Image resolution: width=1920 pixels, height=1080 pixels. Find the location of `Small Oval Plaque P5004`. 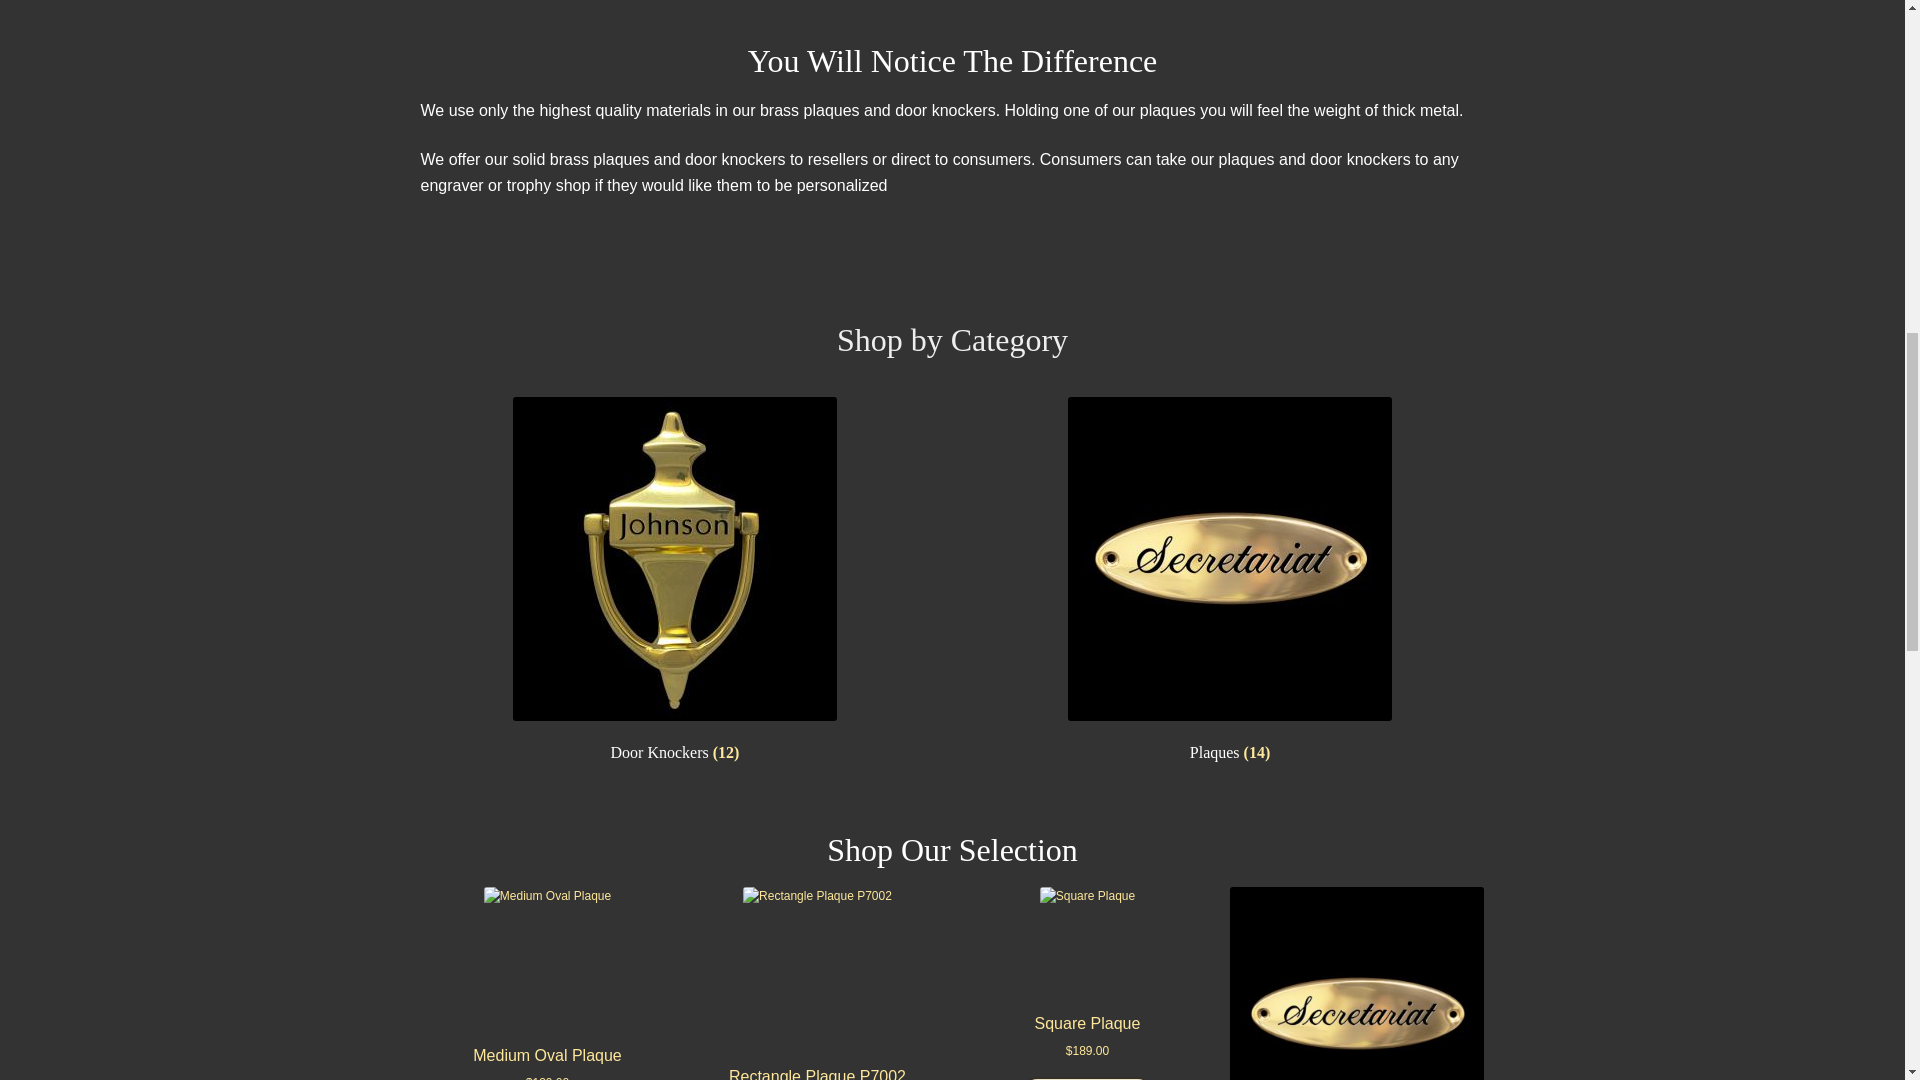

Small Oval Plaque P5004 is located at coordinates (1357, 983).